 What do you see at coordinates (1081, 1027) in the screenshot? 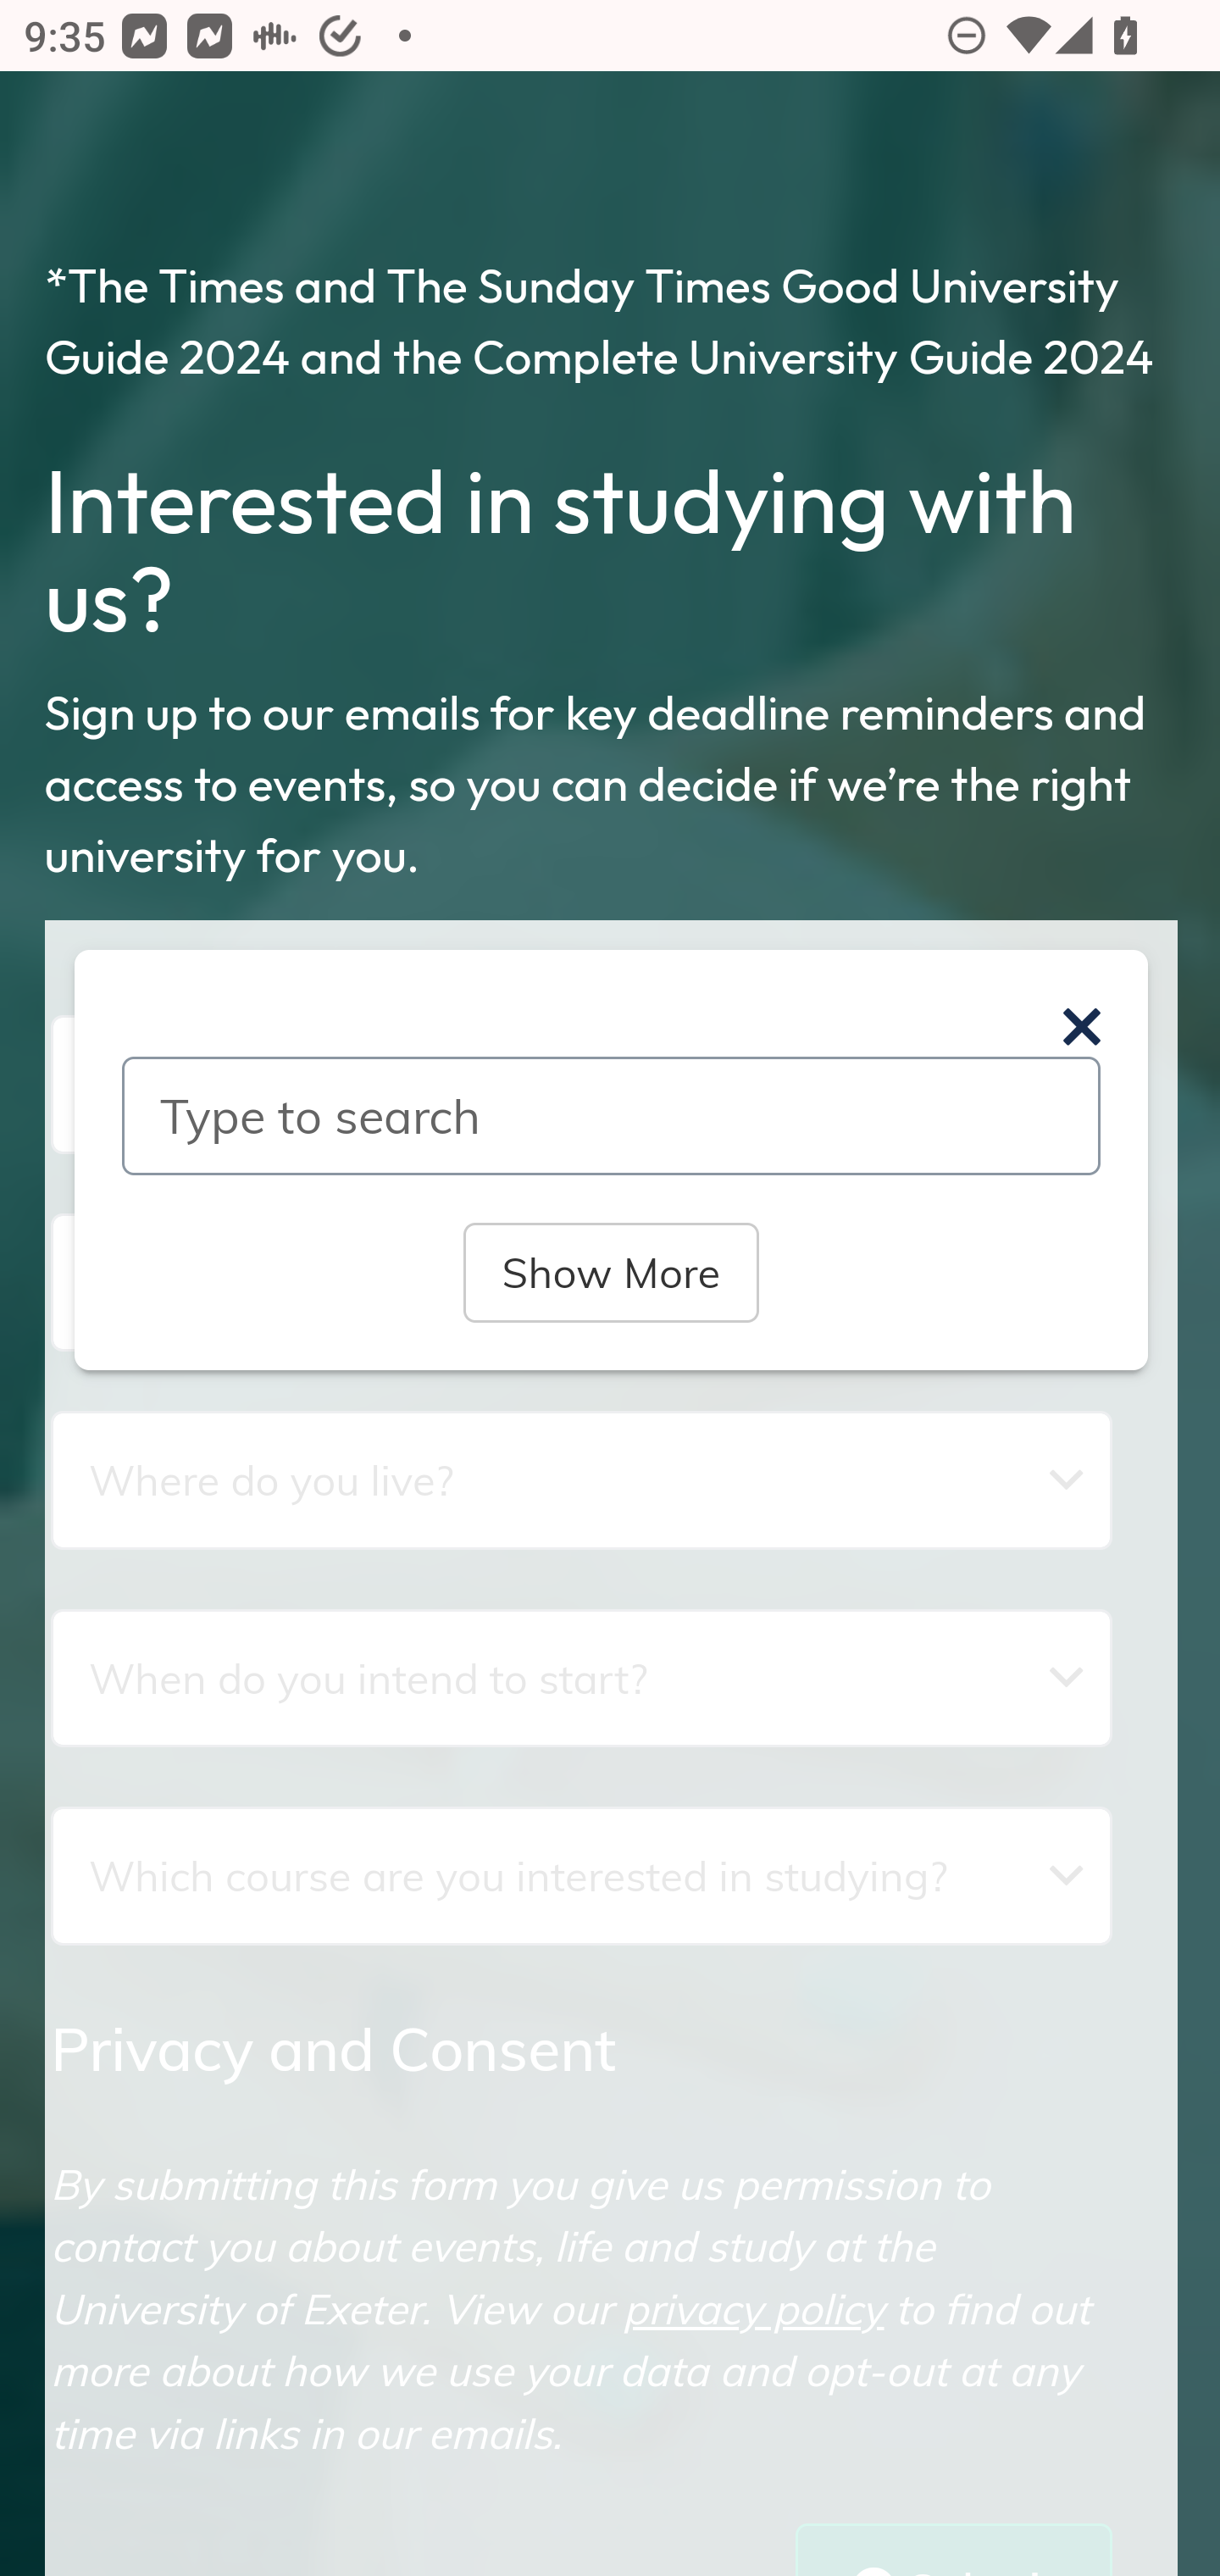
I see `Close` at bounding box center [1081, 1027].